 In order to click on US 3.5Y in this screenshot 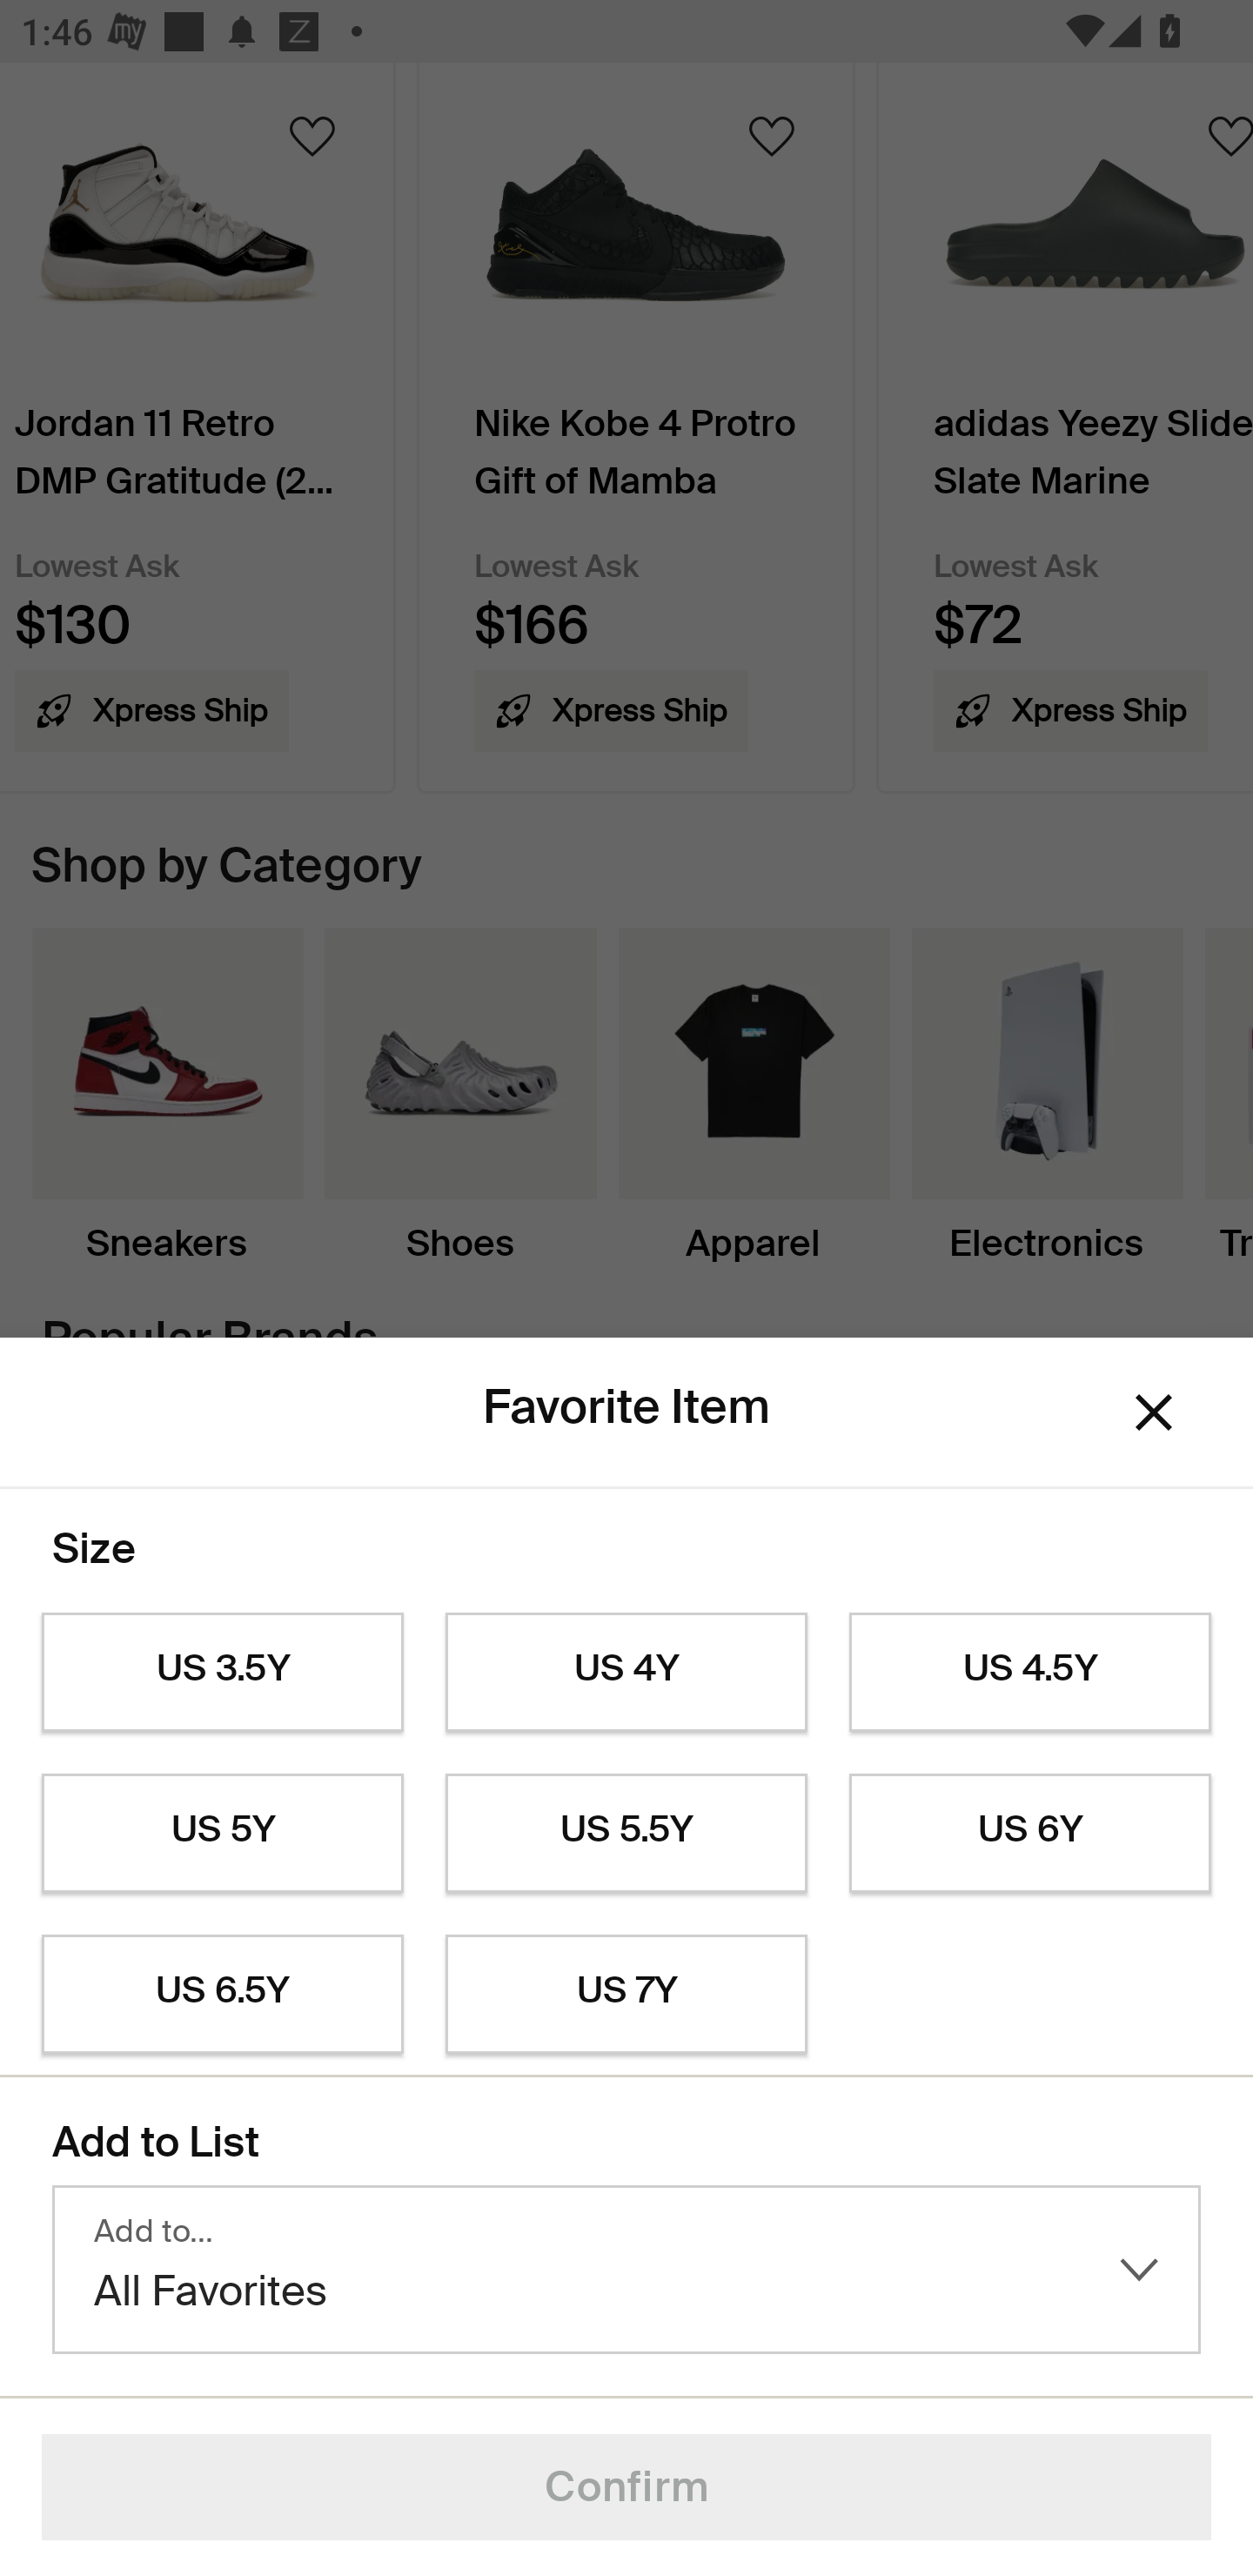, I will do `click(222, 1673)`.